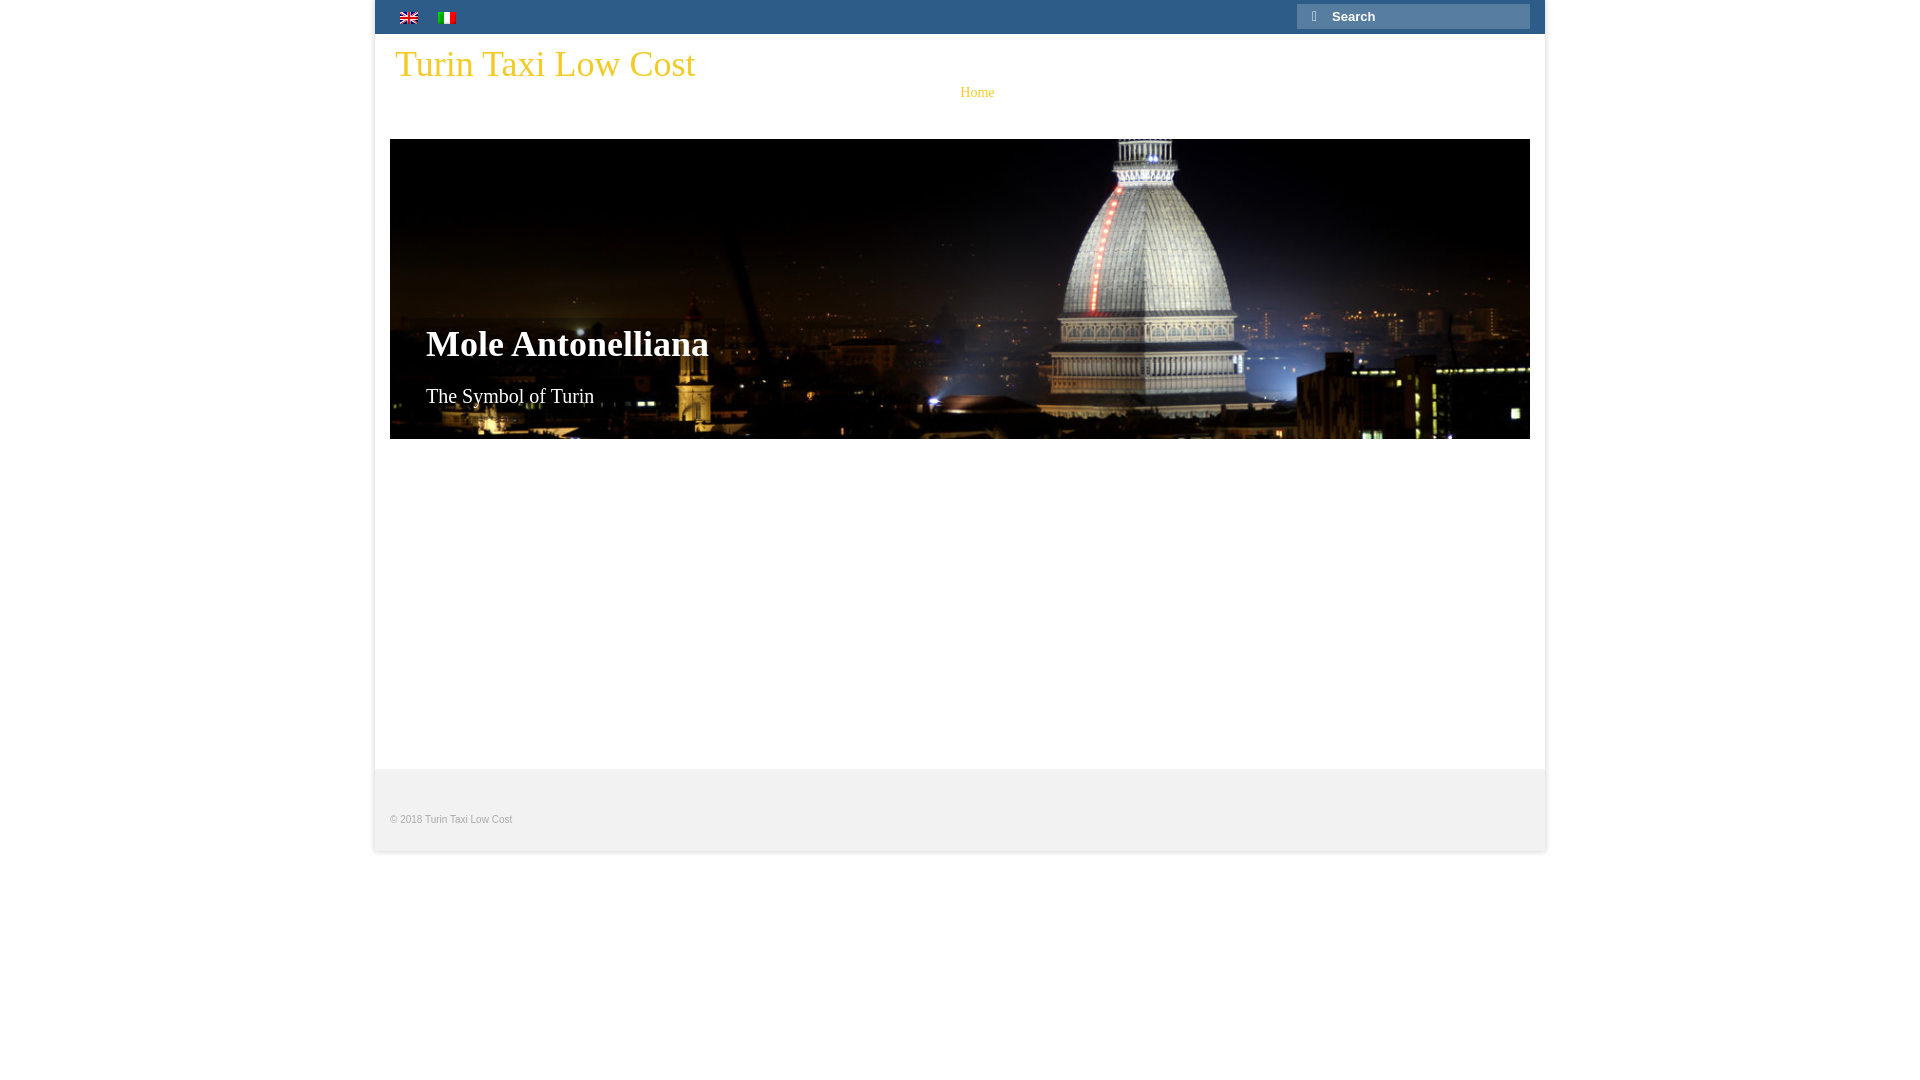 The width and height of the screenshot is (1920, 1080). Describe the element at coordinates (1056, 93) in the screenshot. I see `Why Us` at that location.